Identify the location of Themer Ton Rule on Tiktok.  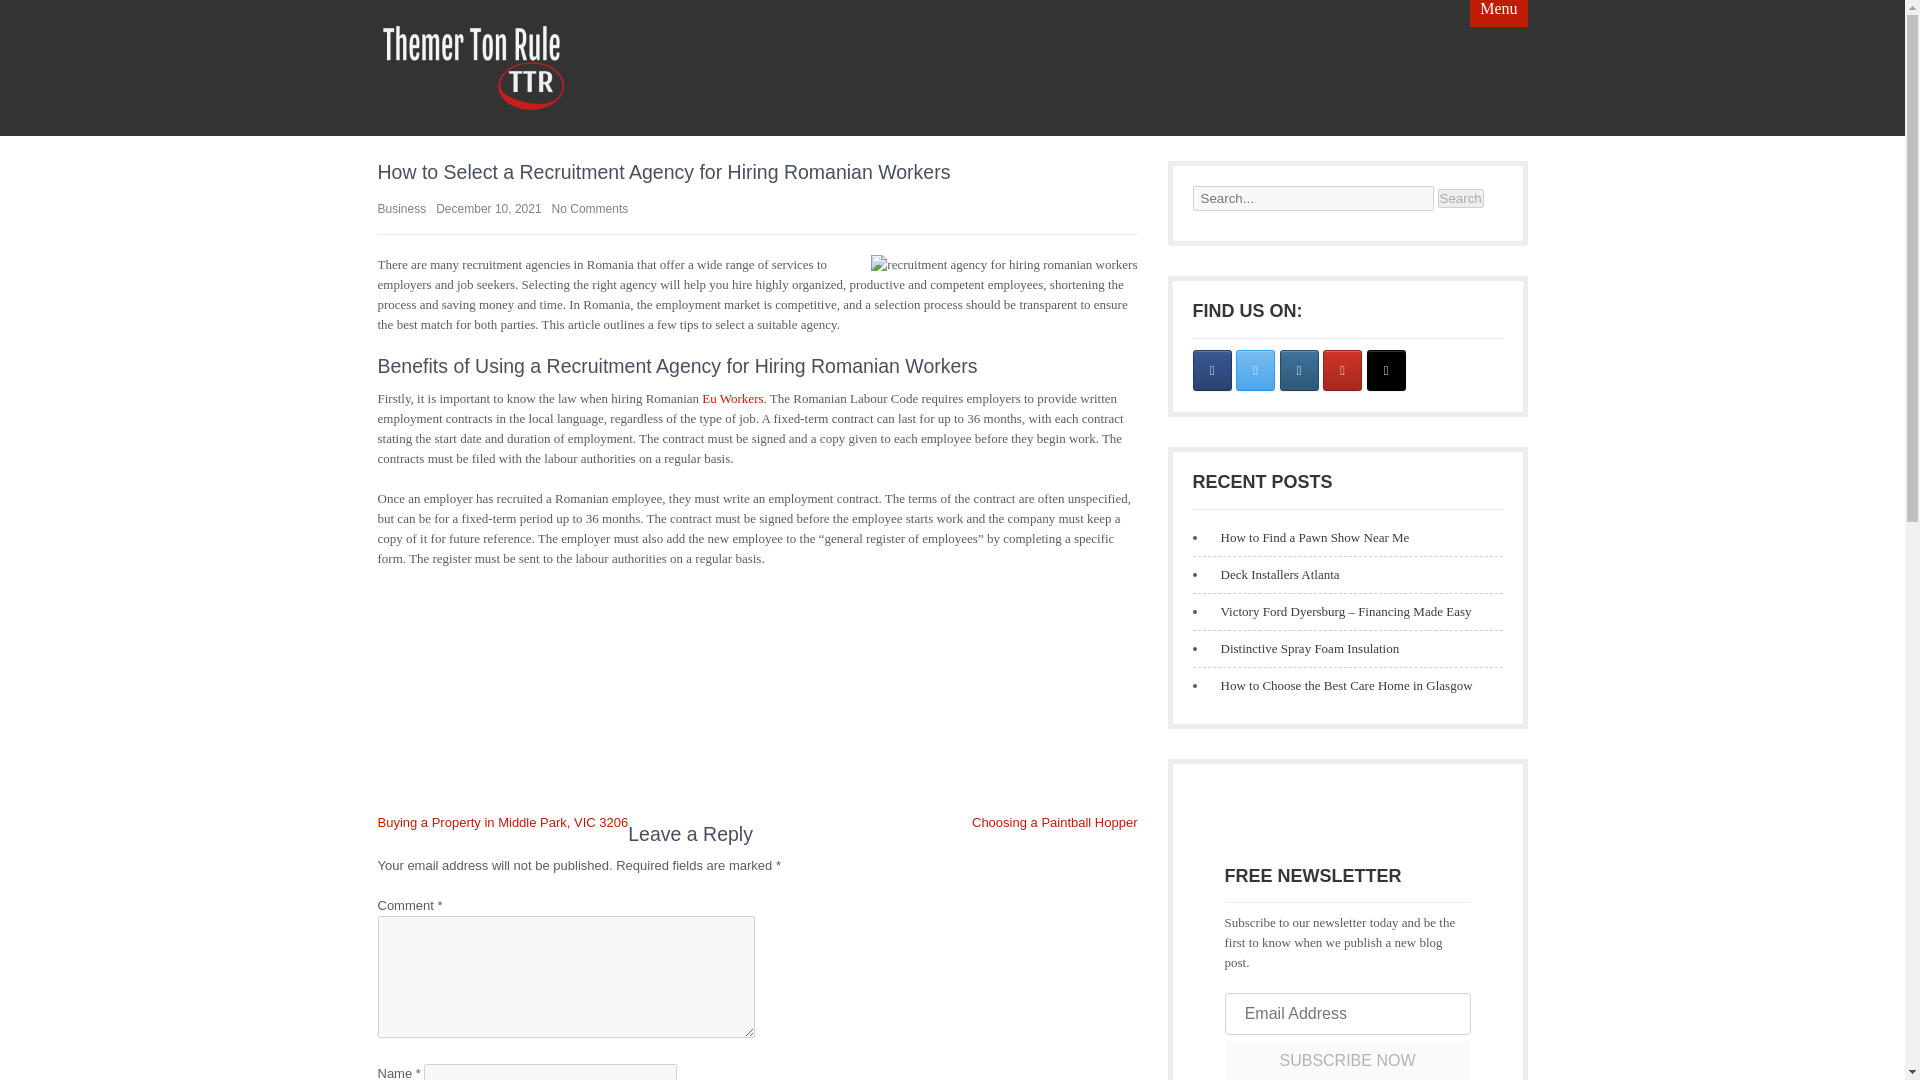
(1386, 370).